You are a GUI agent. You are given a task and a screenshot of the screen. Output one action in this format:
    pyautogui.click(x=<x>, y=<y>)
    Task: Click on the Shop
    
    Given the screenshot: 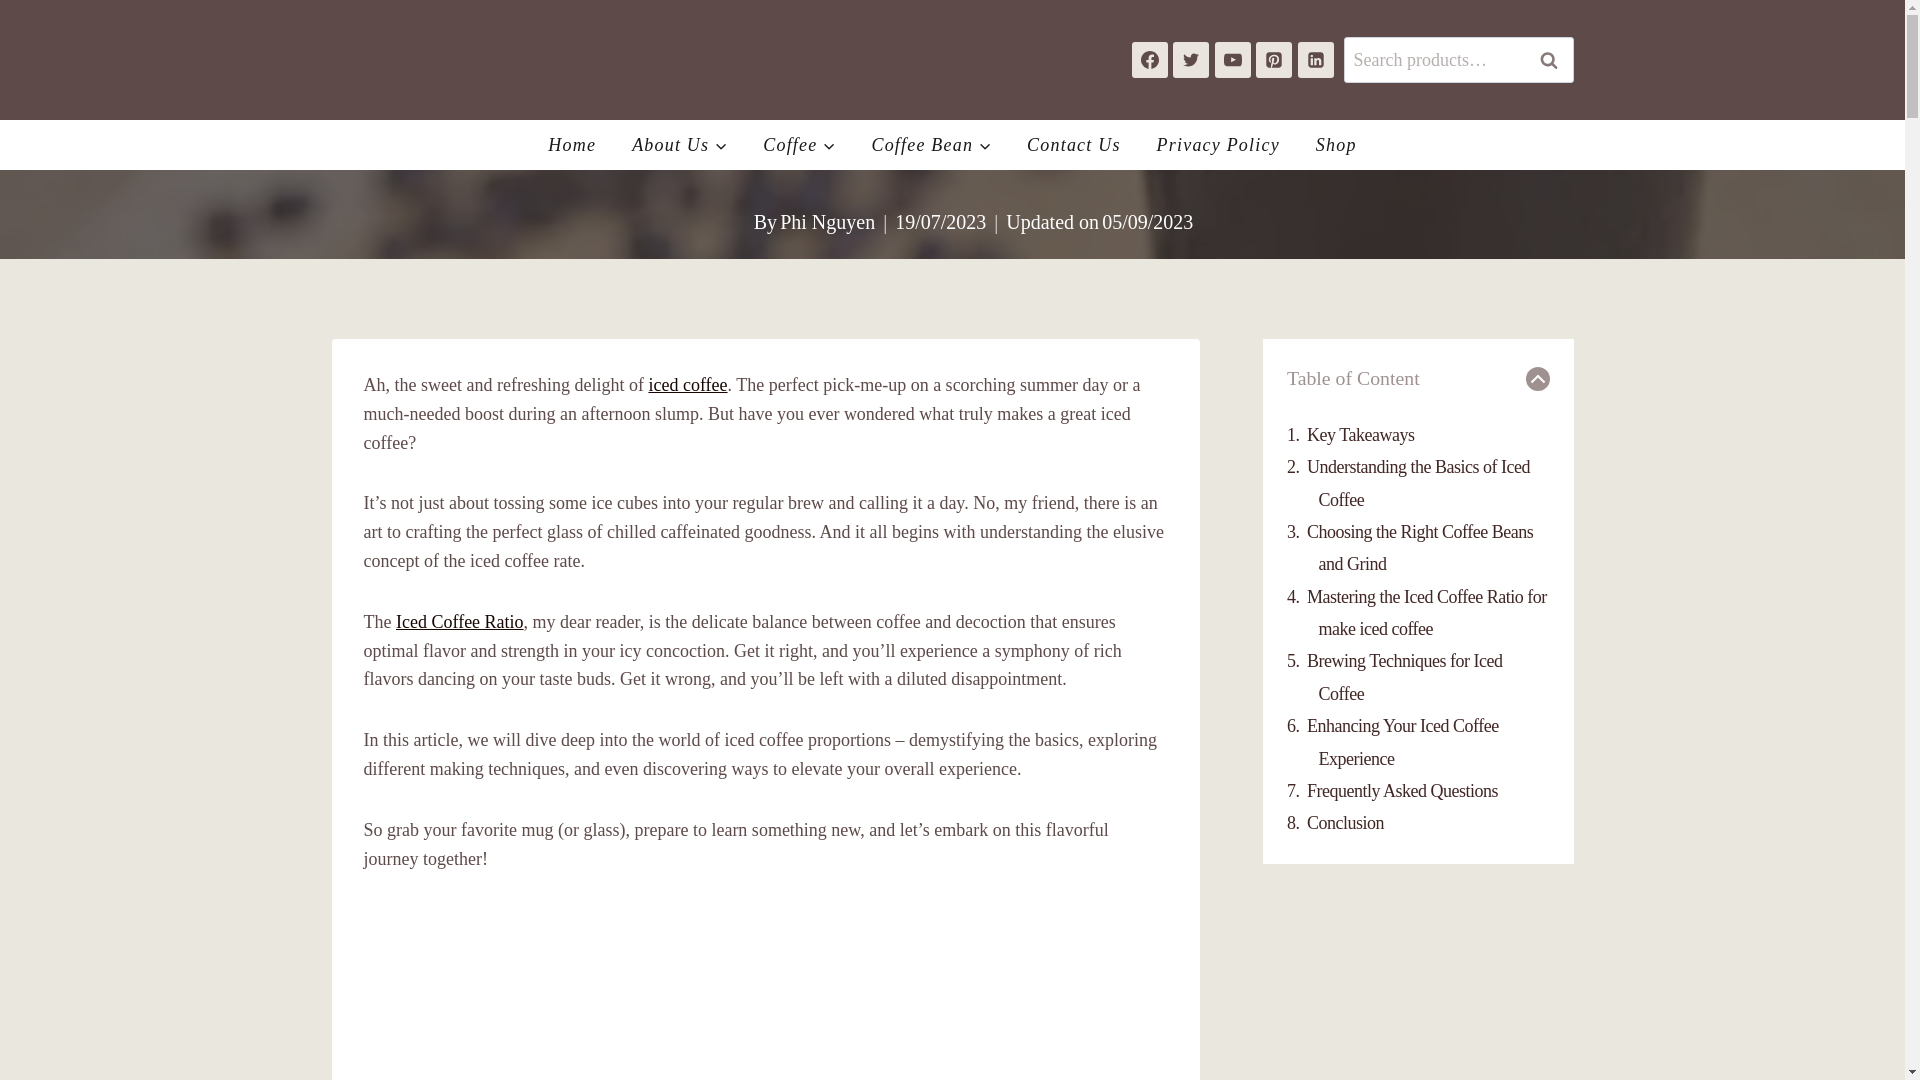 What is the action you would take?
    pyautogui.click(x=1336, y=144)
    